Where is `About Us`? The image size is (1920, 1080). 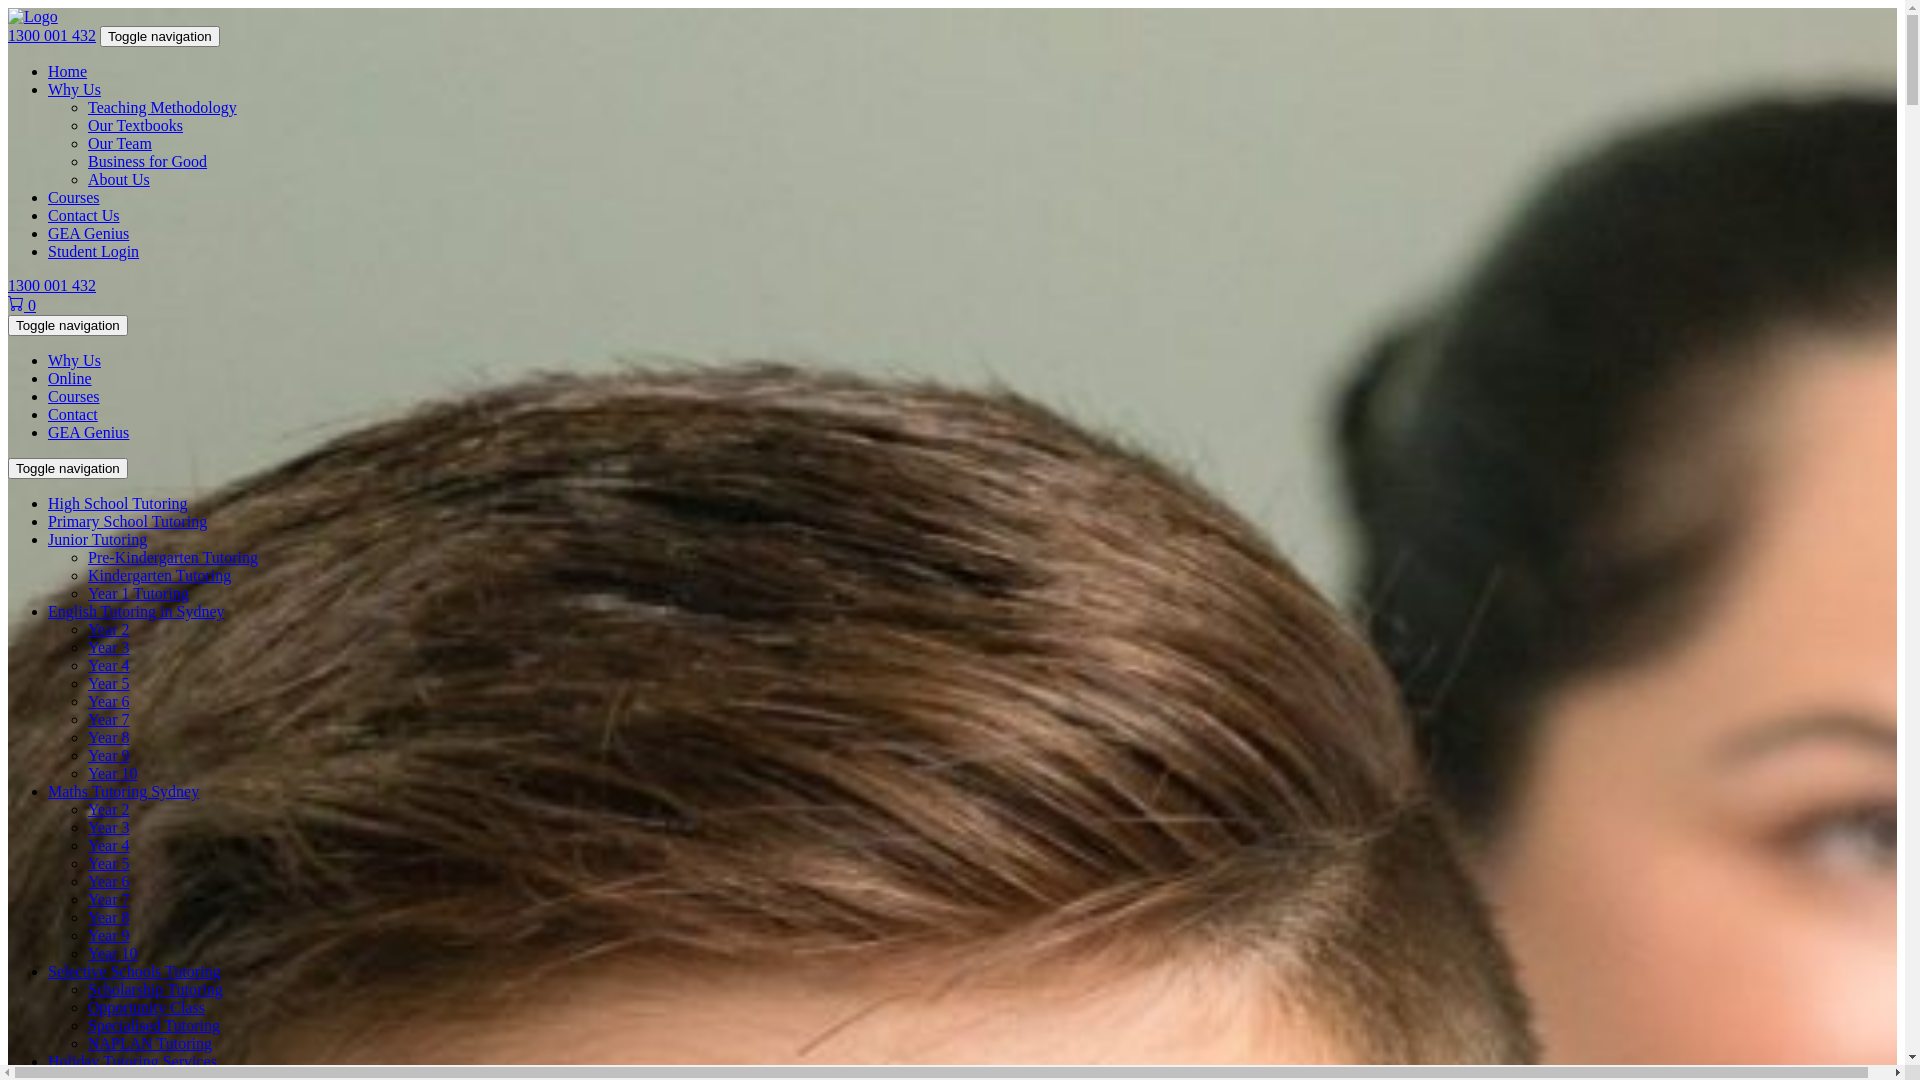
About Us is located at coordinates (119, 180).